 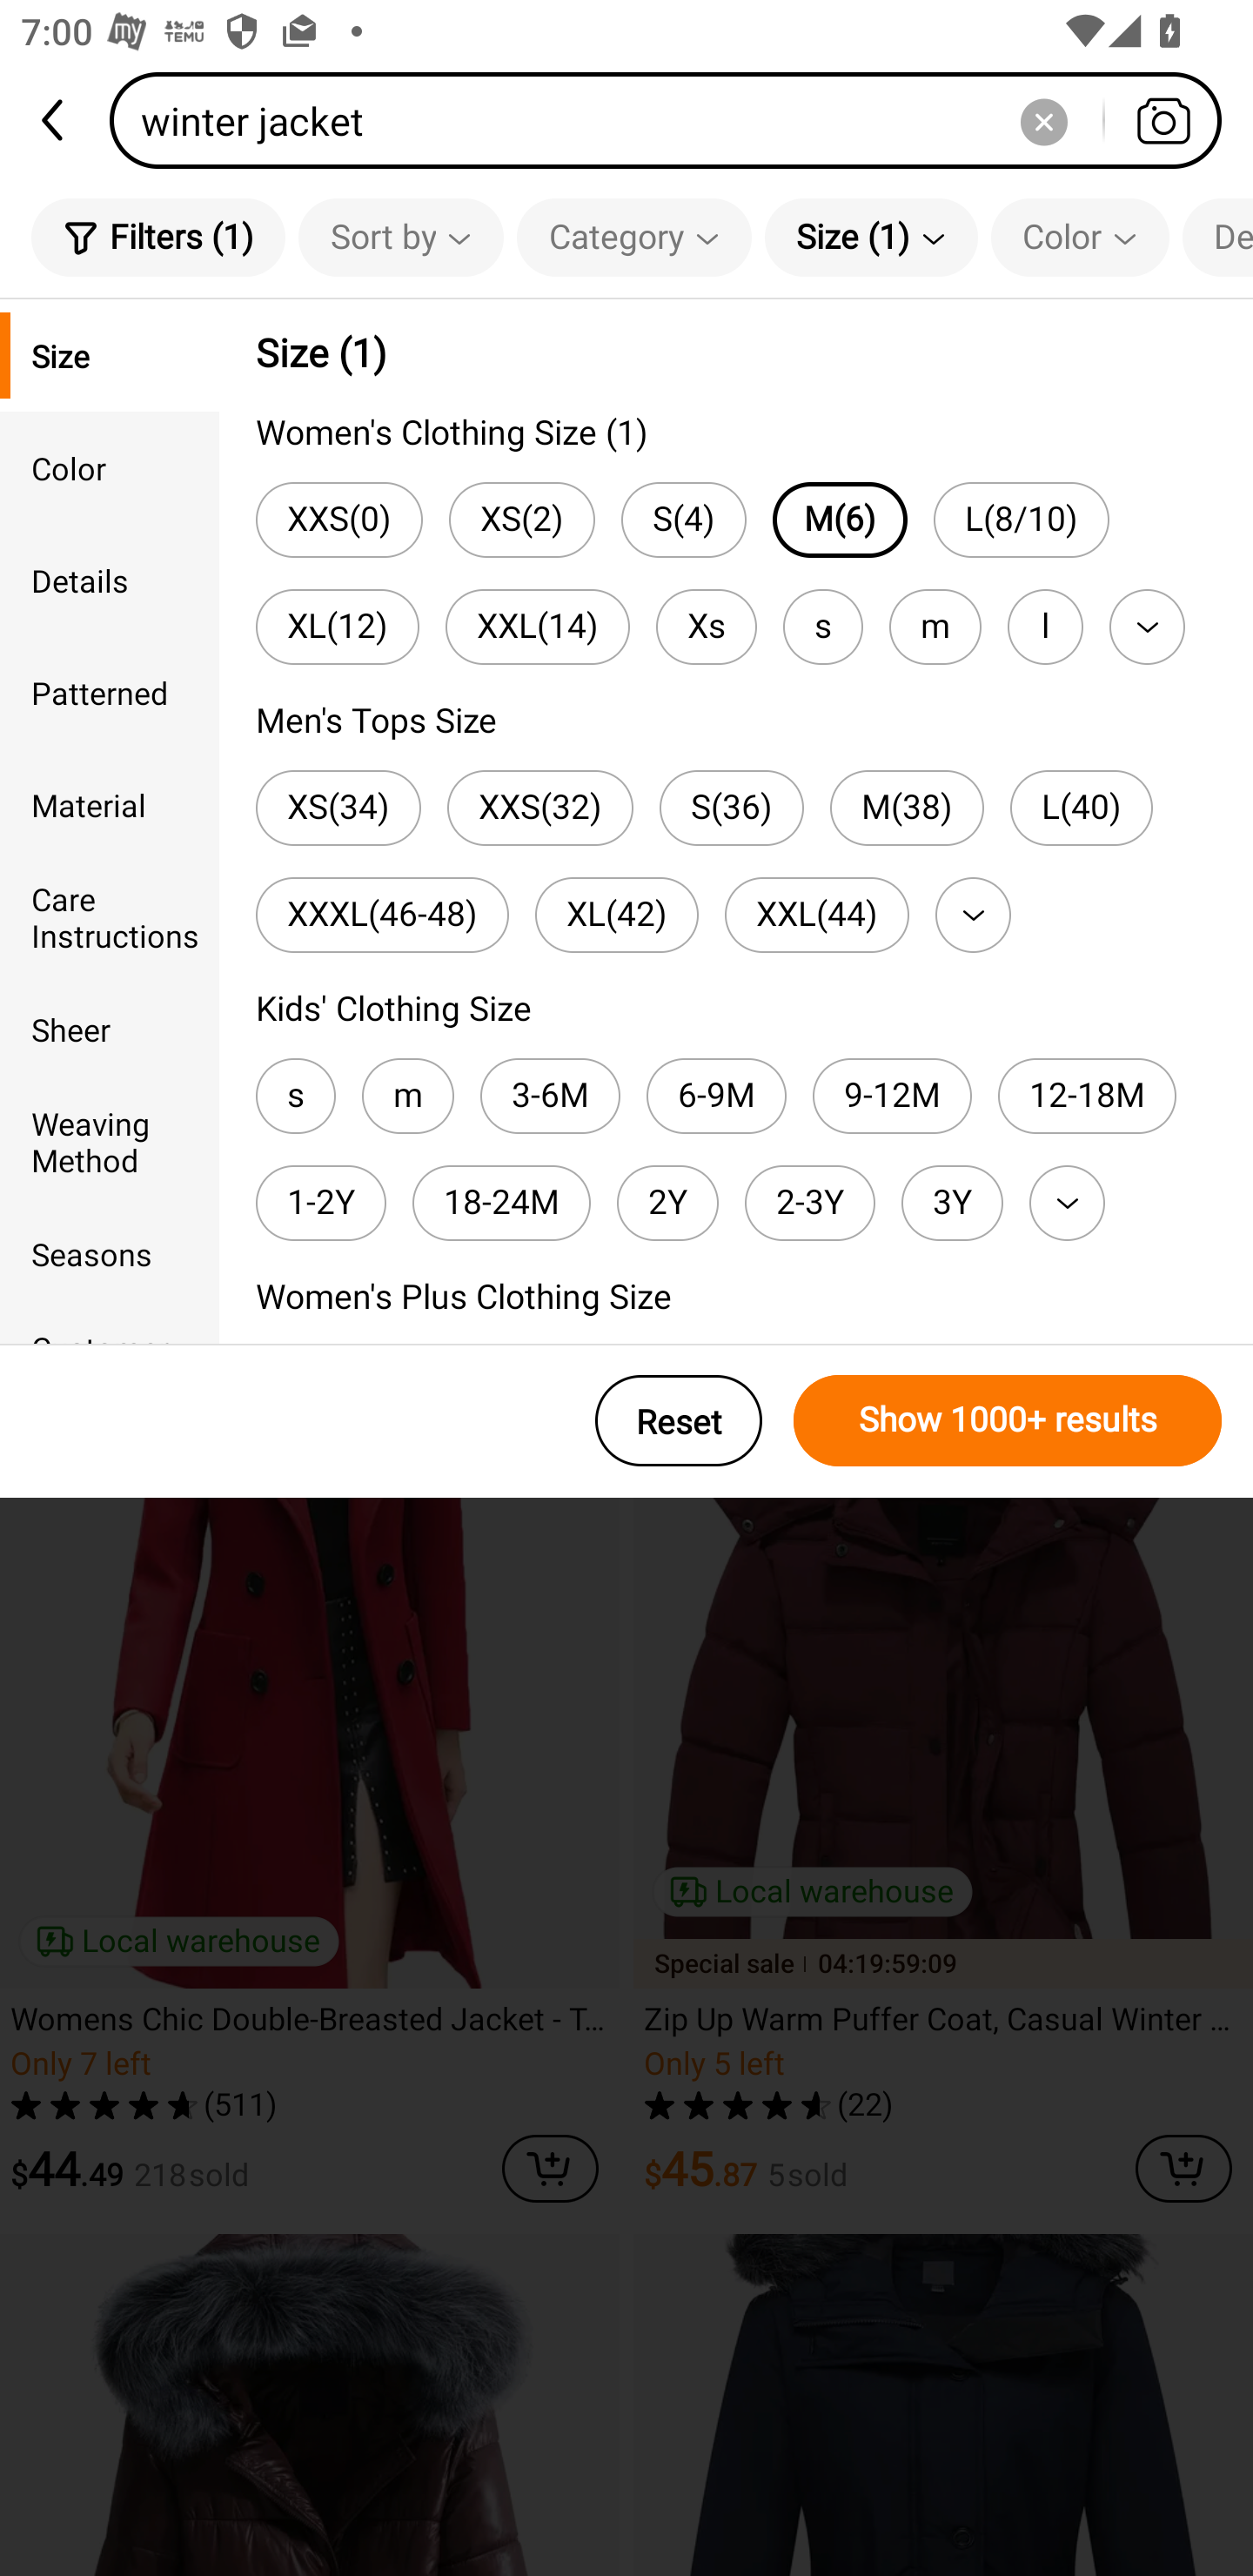 I want to click on back, so click(x=55, y=120).